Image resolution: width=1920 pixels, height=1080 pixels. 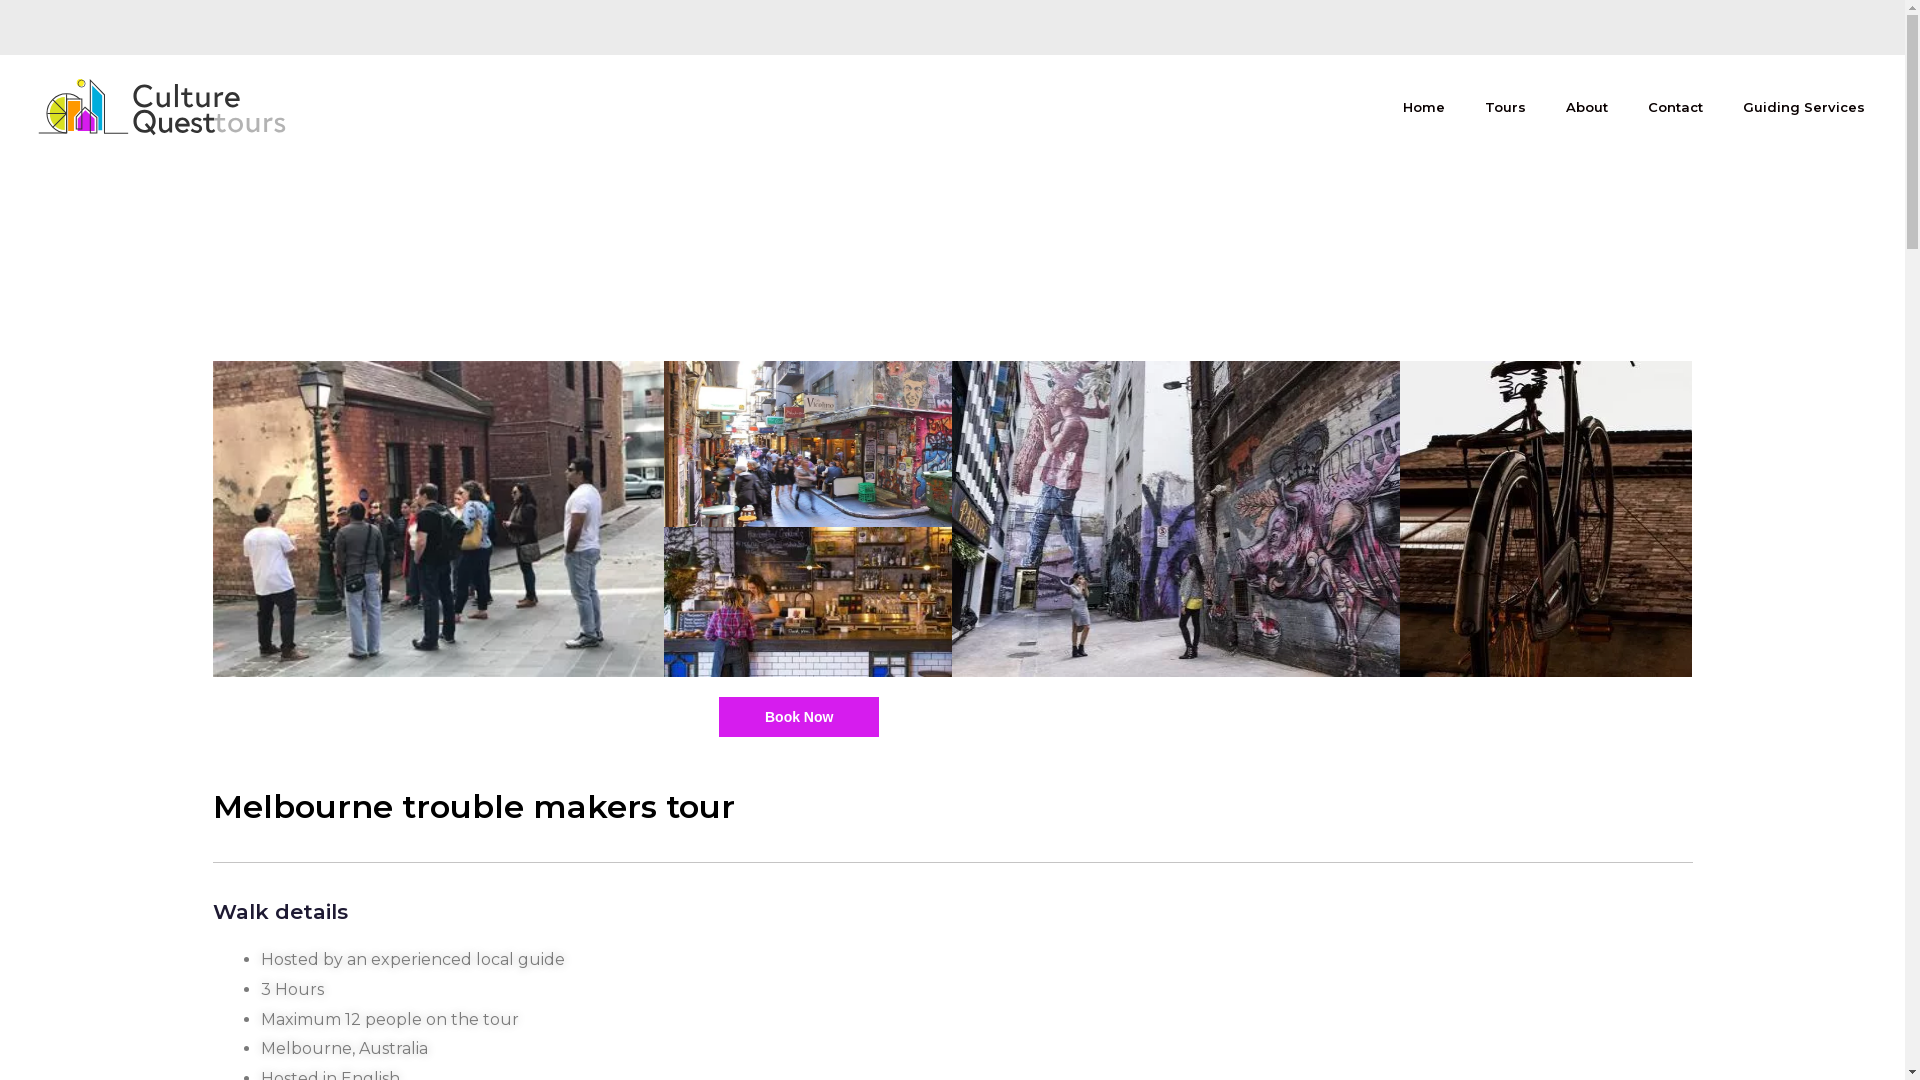 What do you see at coordinates (1506, 107) in the screenshot?
I see `Tours` at bounding box center [1506, 107].